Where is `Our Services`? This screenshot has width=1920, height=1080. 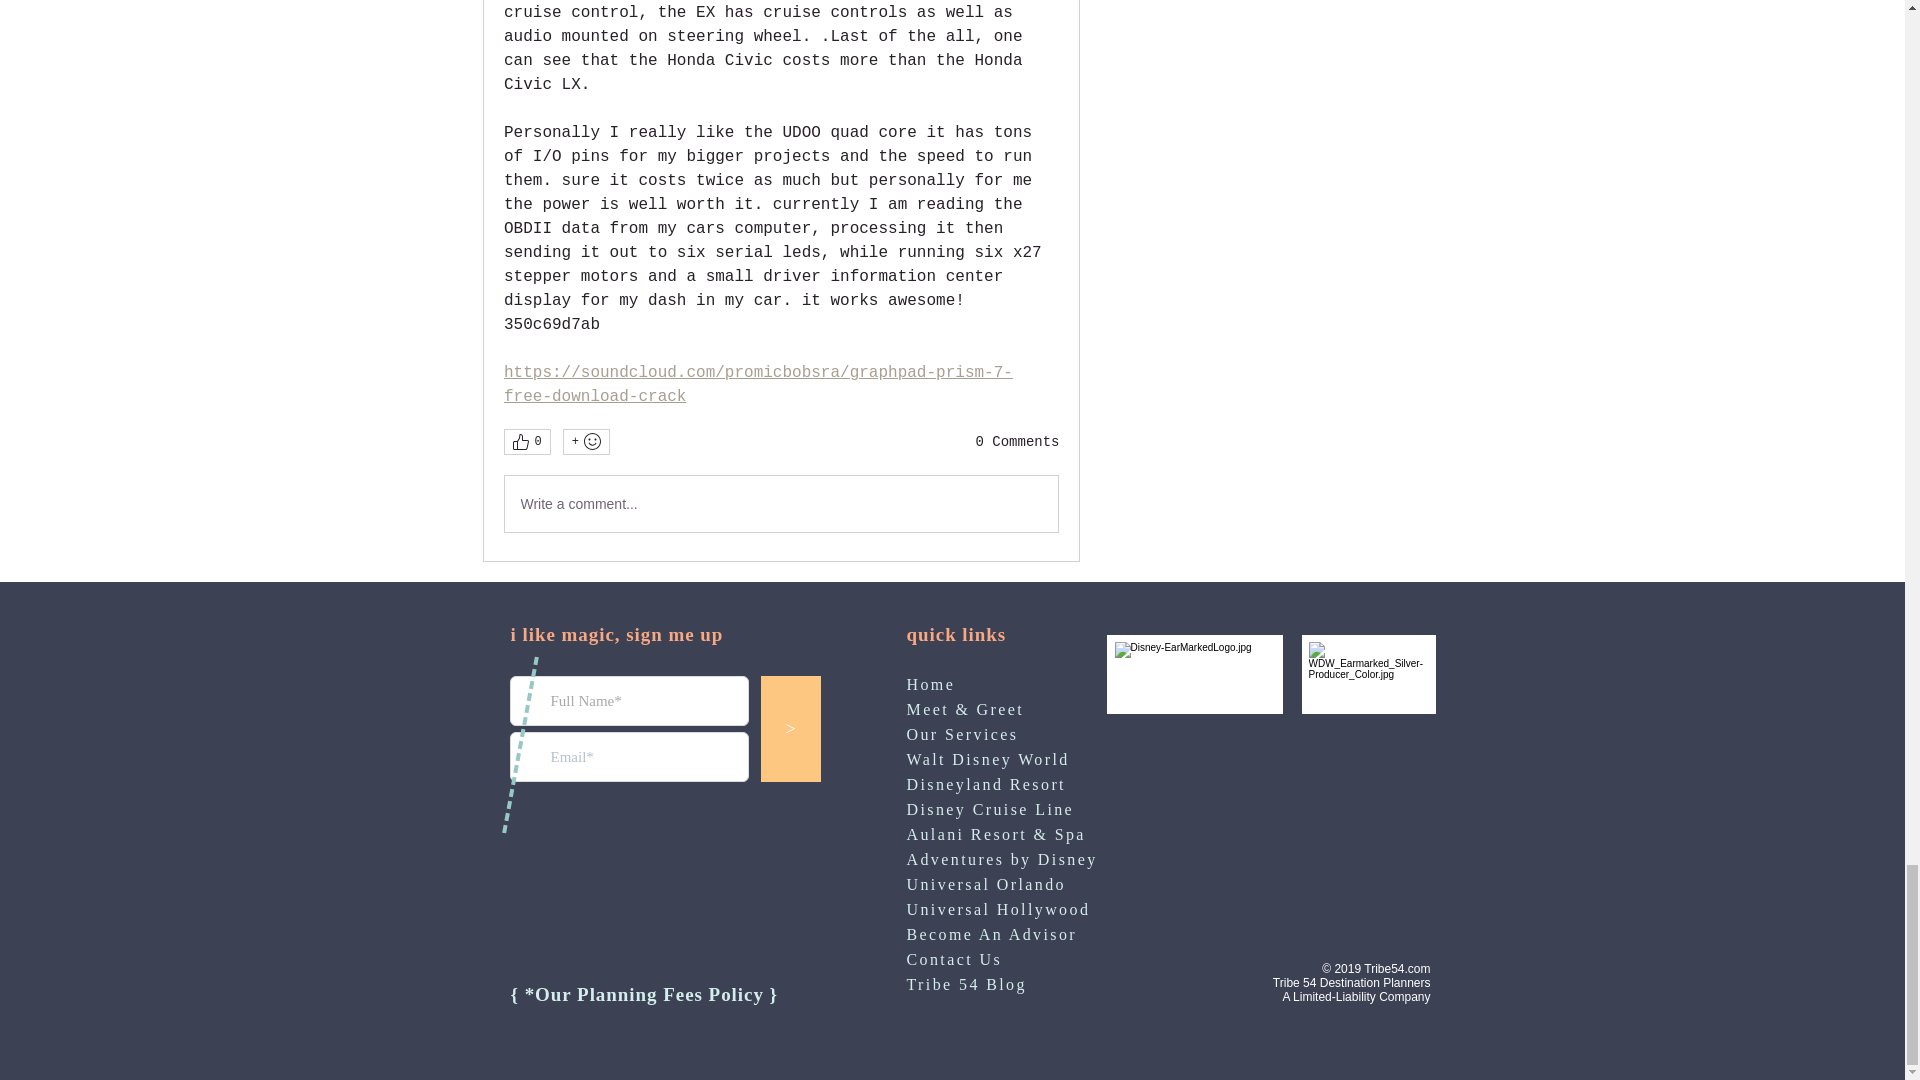
Our Services is located at coordinates (962, 736).